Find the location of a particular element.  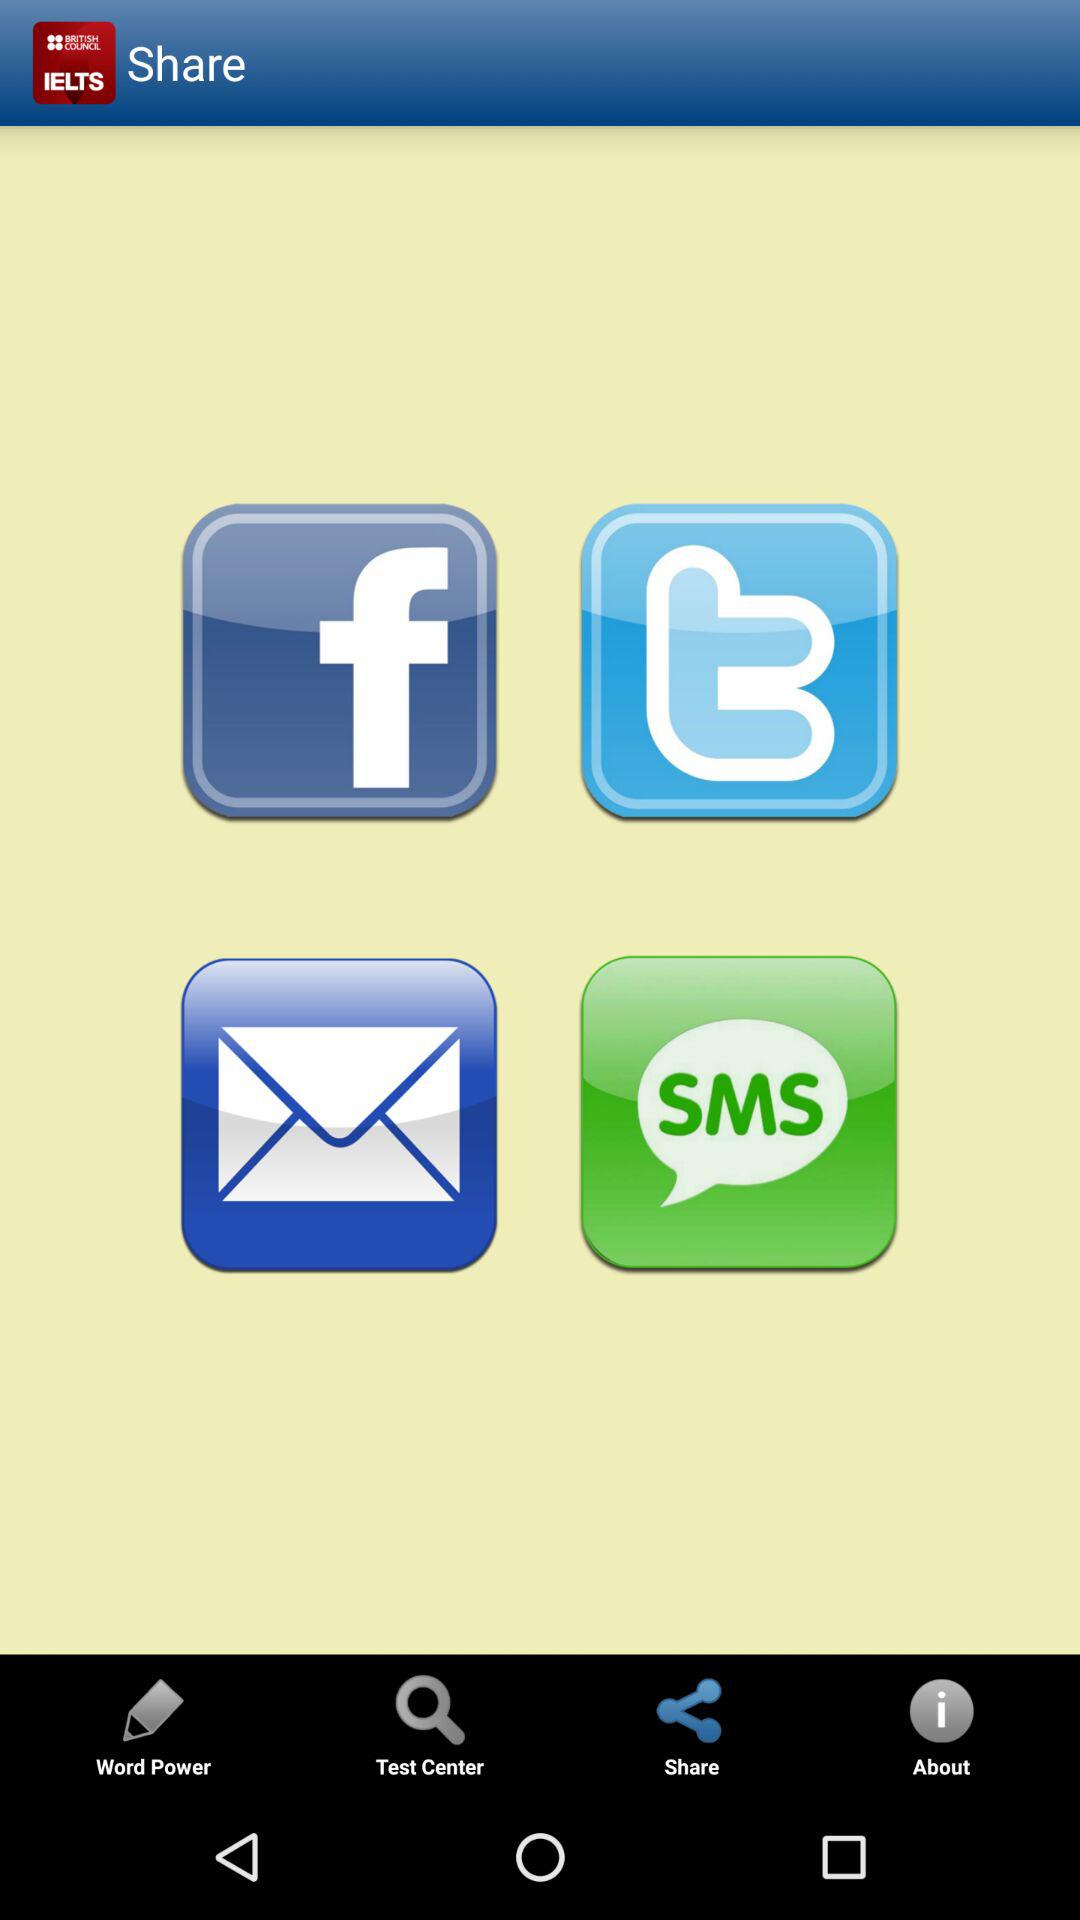

open email is located at coordinates (340, 1116).